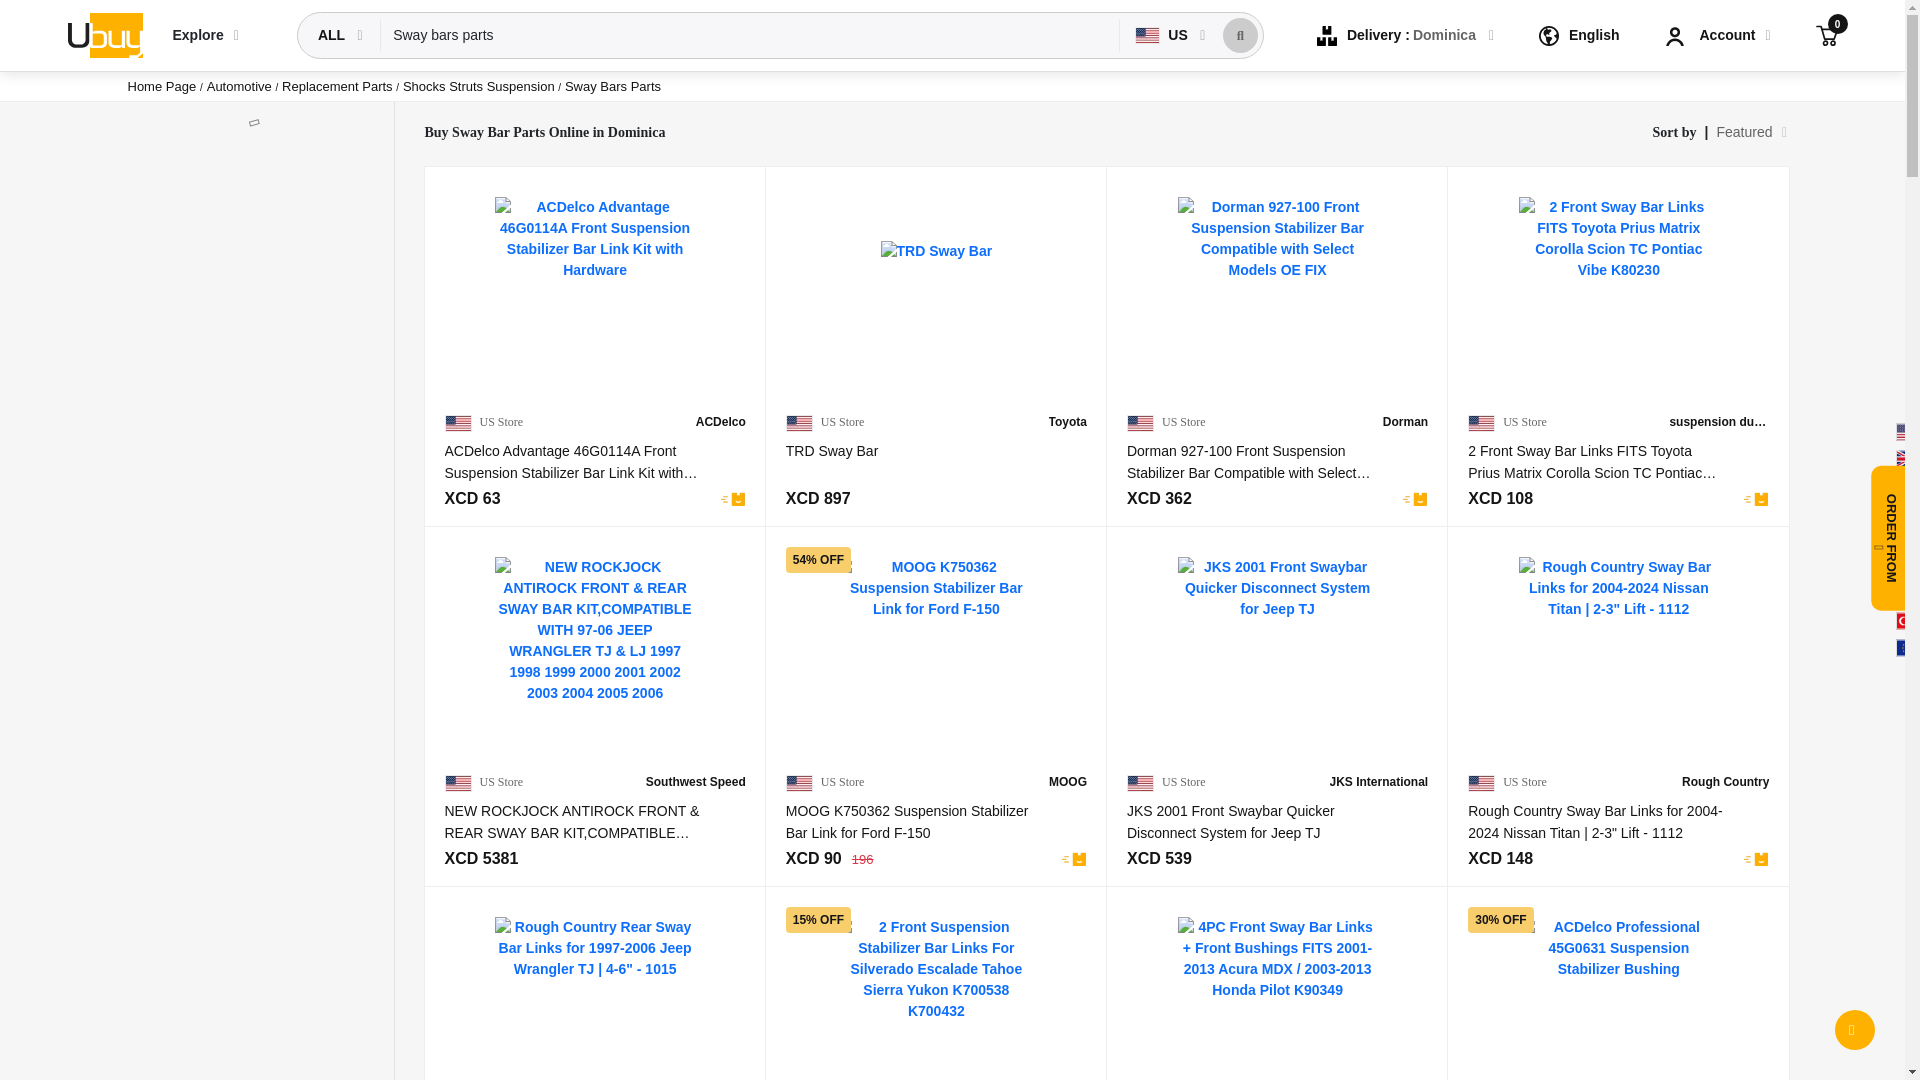 The height and width of the screenshot is (1080, 1920). What do you see at coordinates (1826, 34) in the screenshot?
I see `0` at bounding box center [1826, 34].